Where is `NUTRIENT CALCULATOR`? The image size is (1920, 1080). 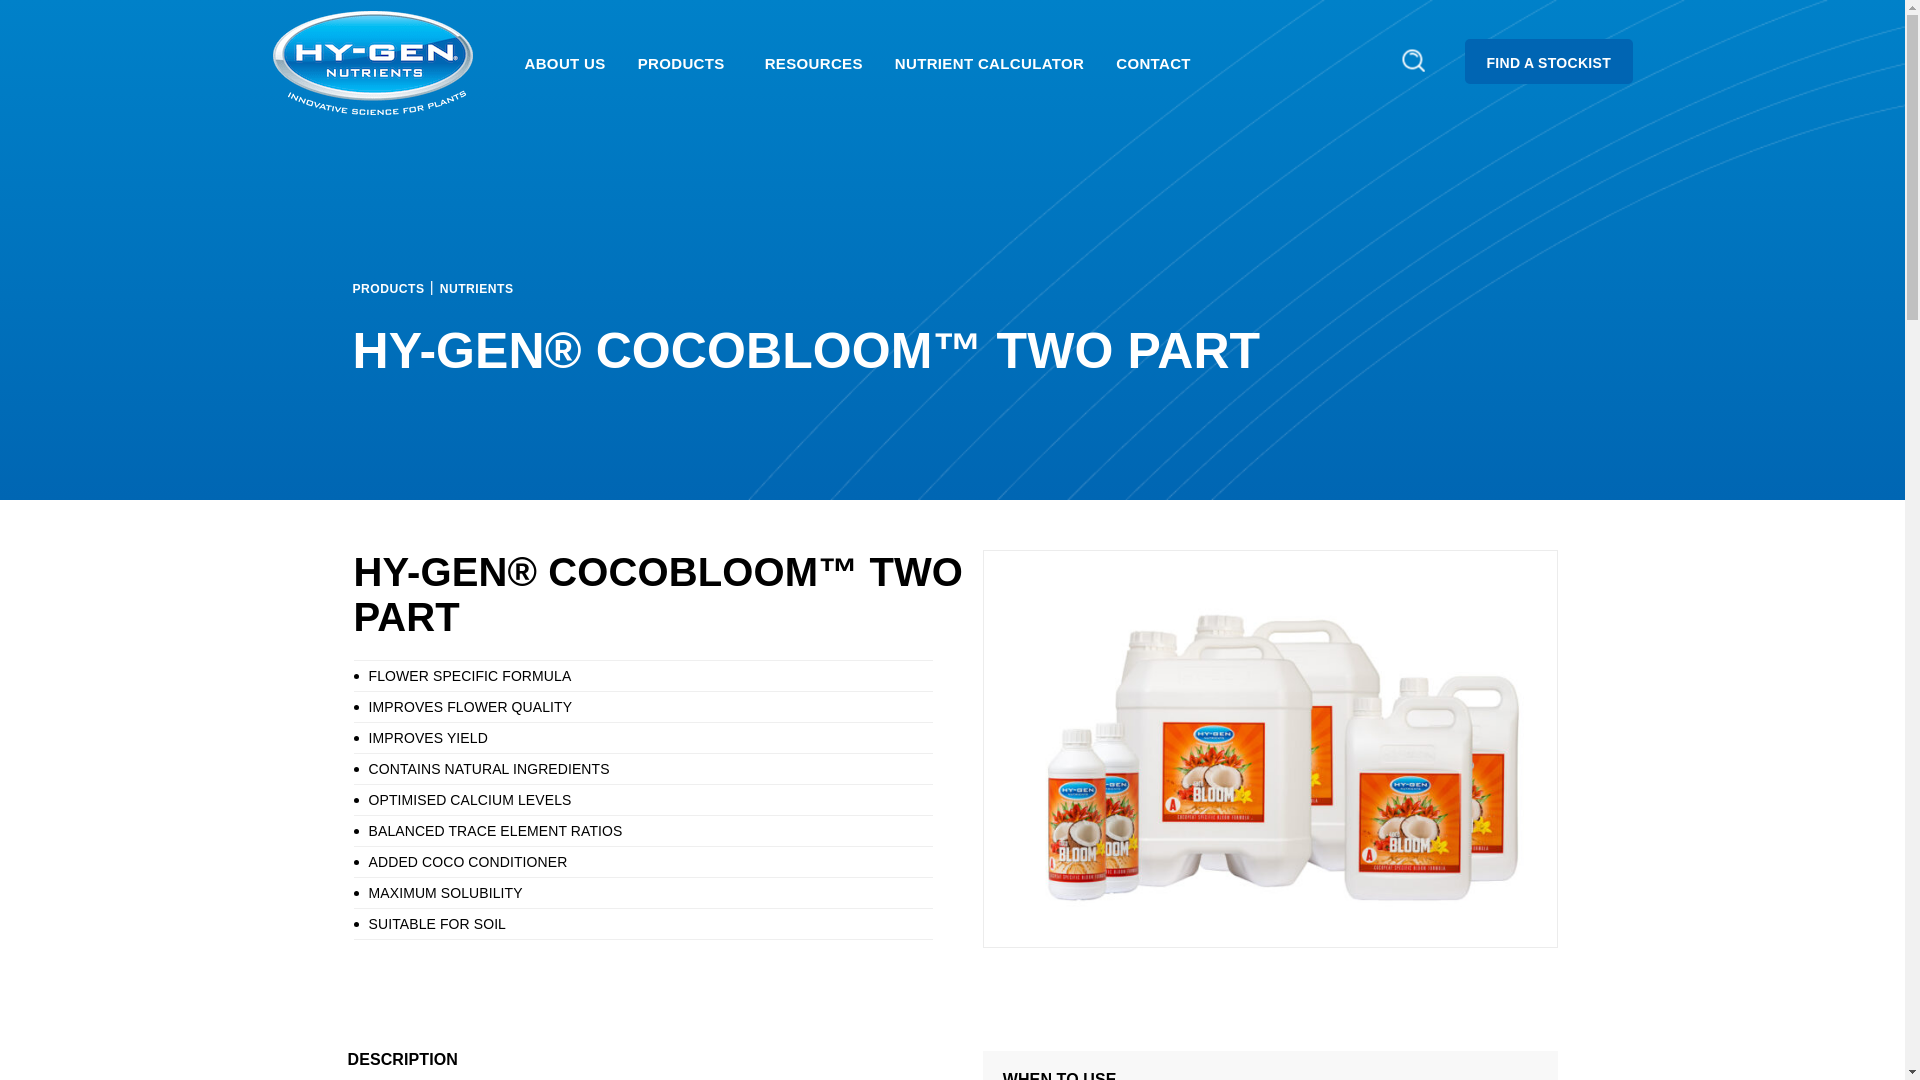
NUTRIENT CALCULATOR is located at coordinates (990, 62).